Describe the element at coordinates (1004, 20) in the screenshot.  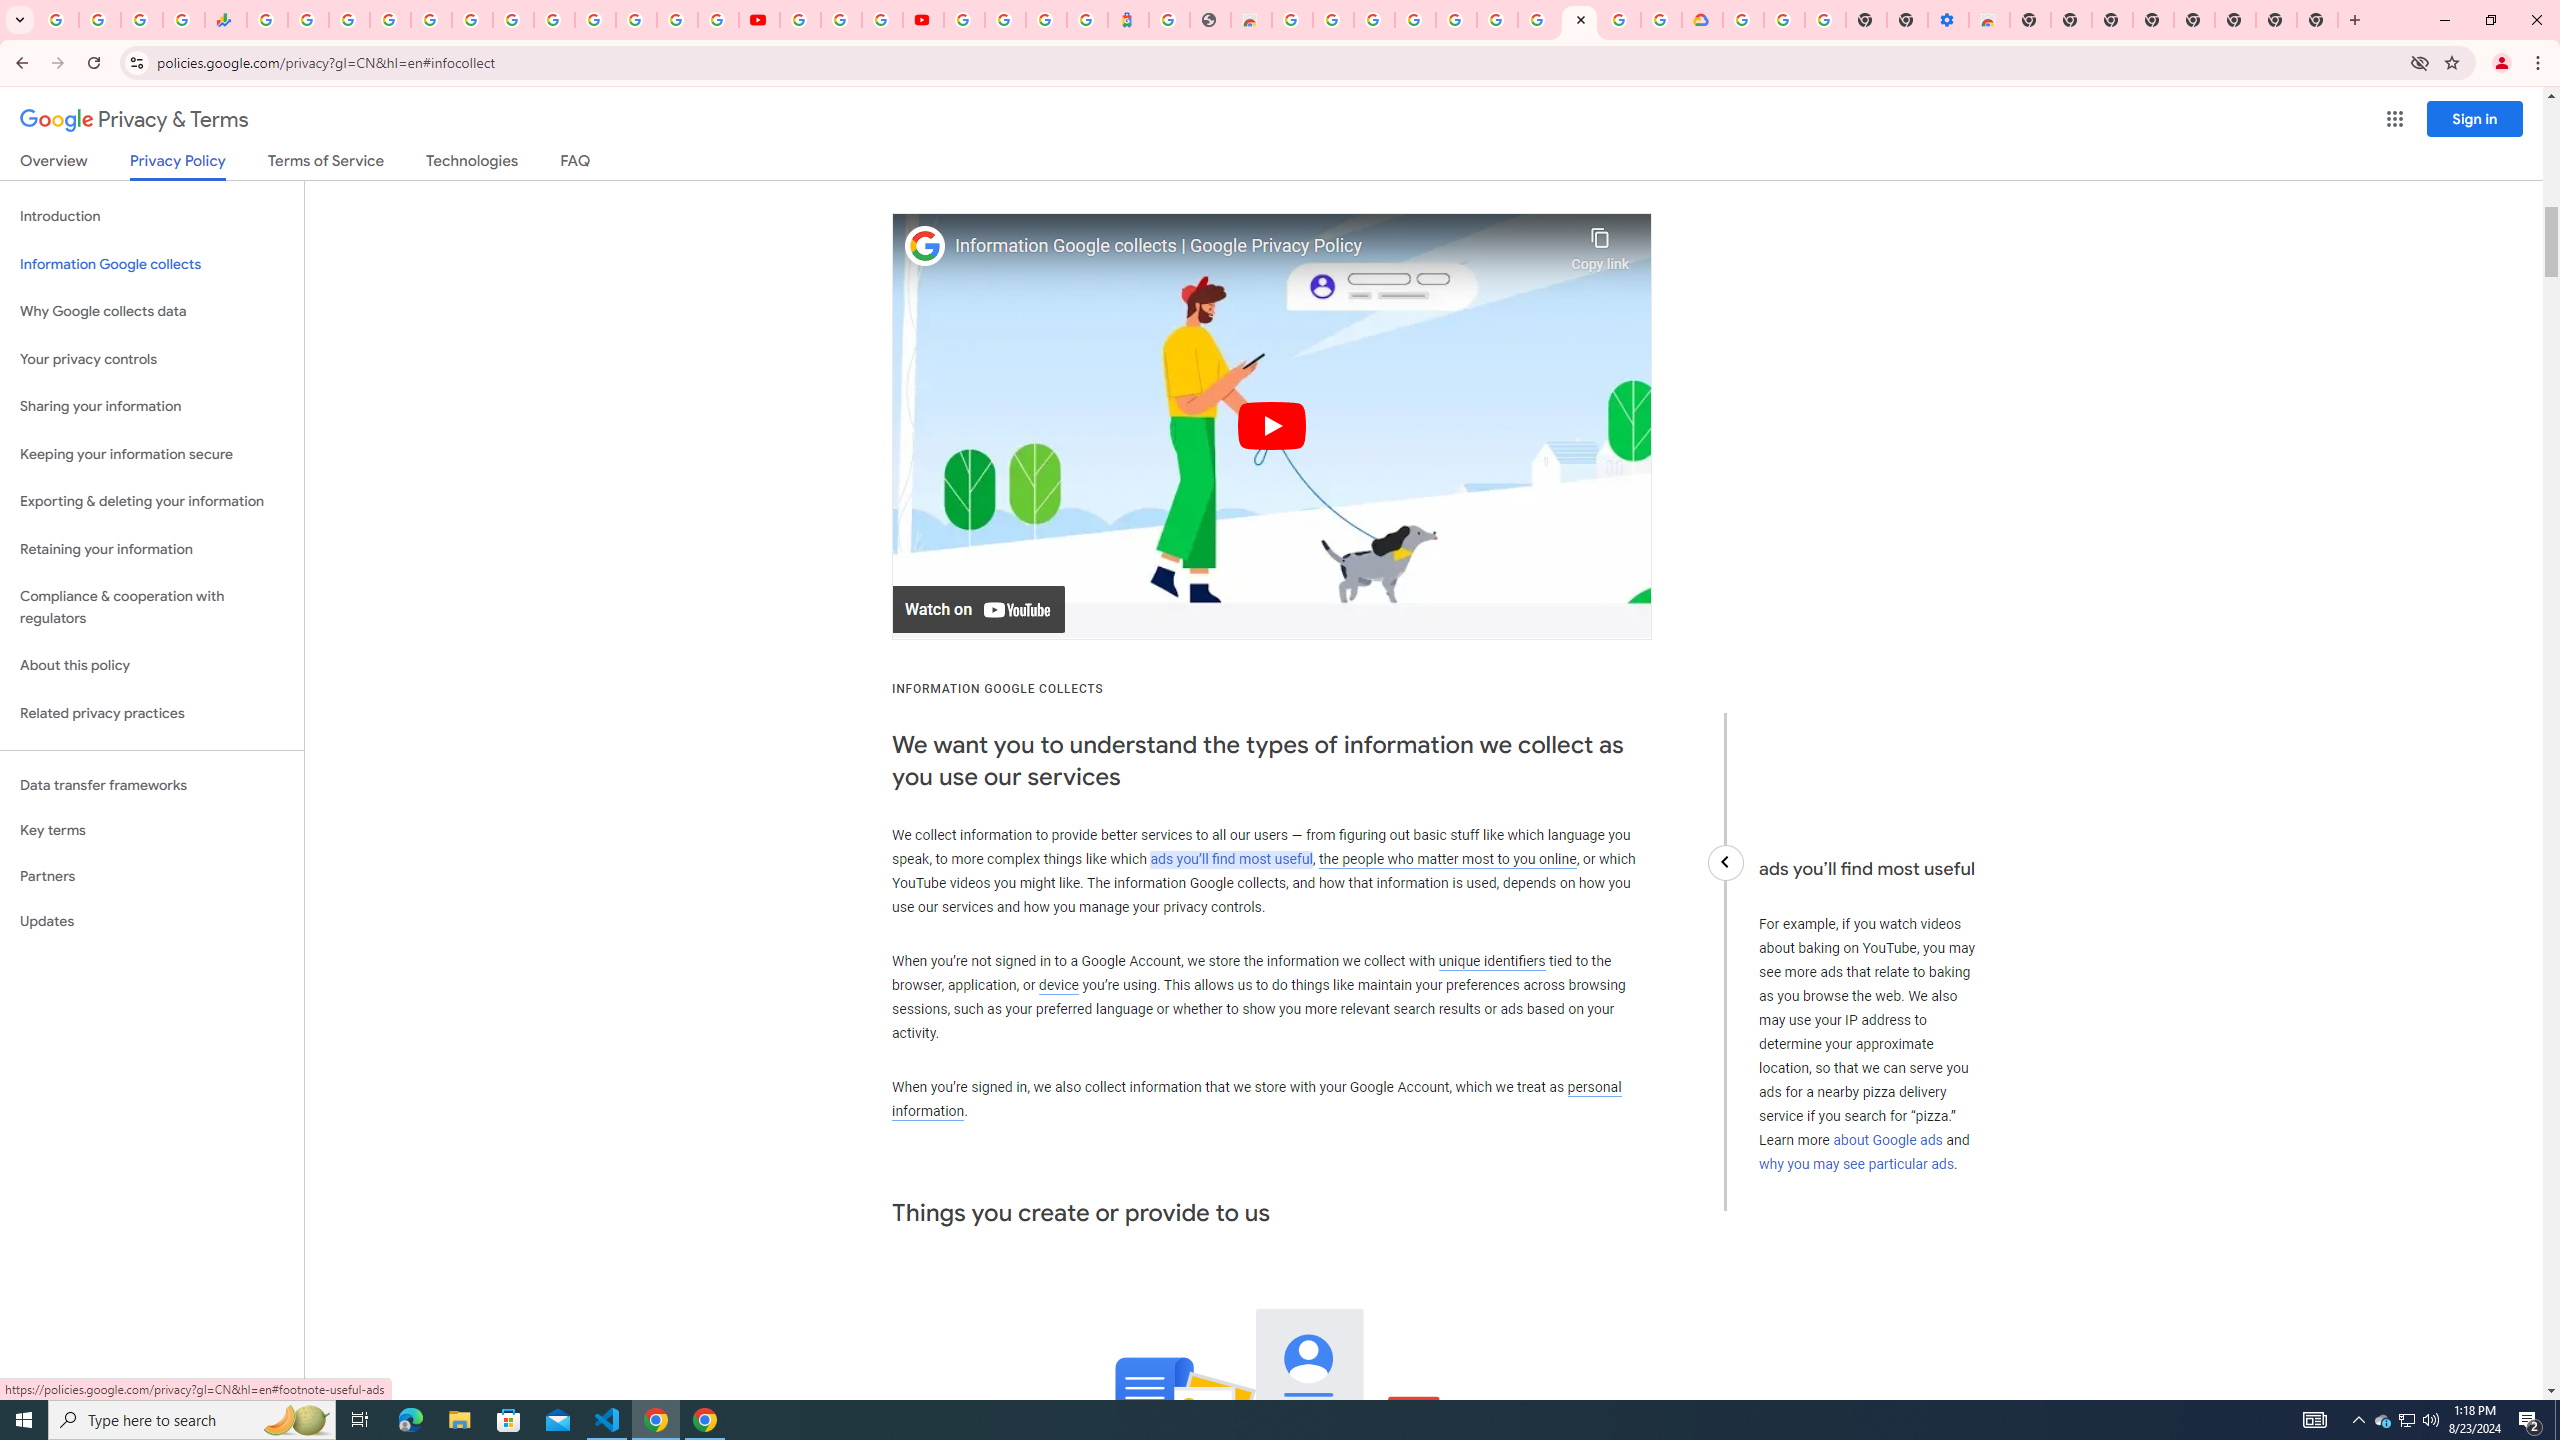
I see `Sign in - Google Accounts` at that location.